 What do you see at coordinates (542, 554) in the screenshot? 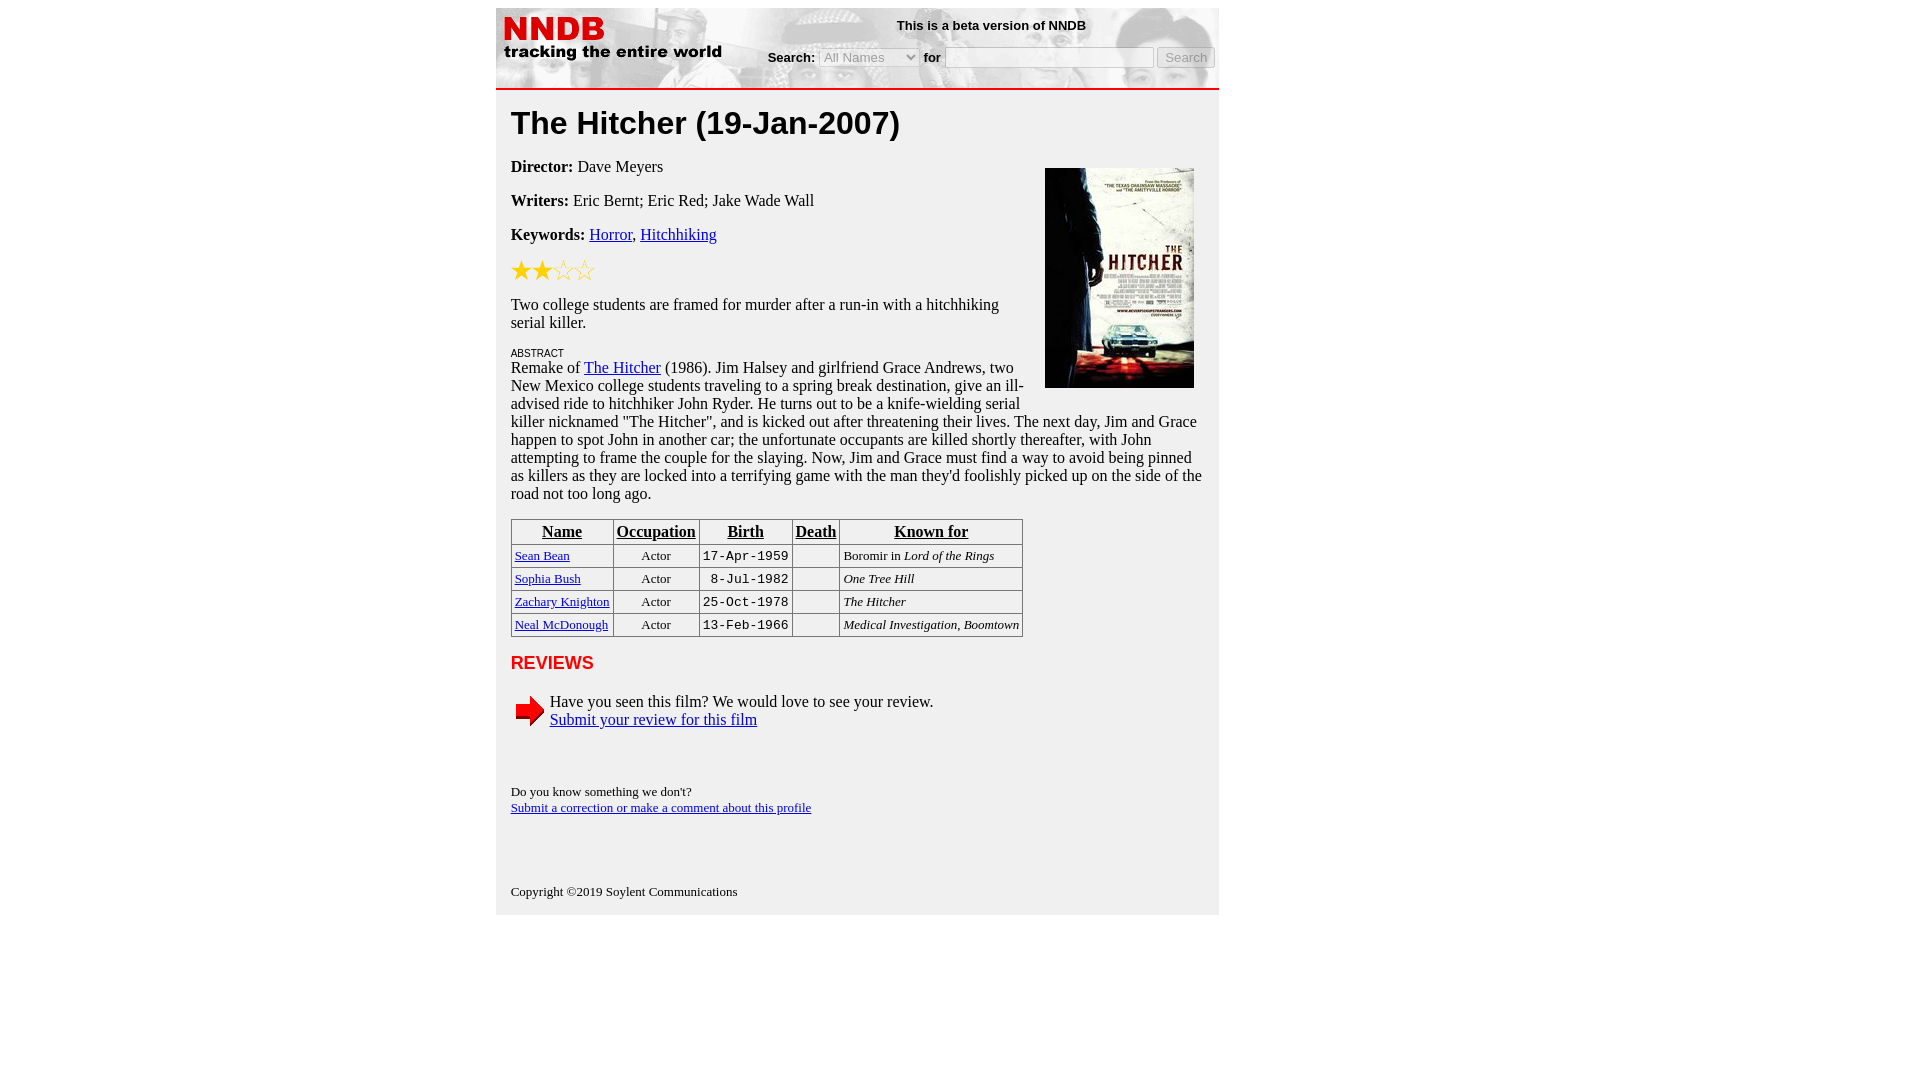
I see `Sean Bean` at bounding box center [542, 554].